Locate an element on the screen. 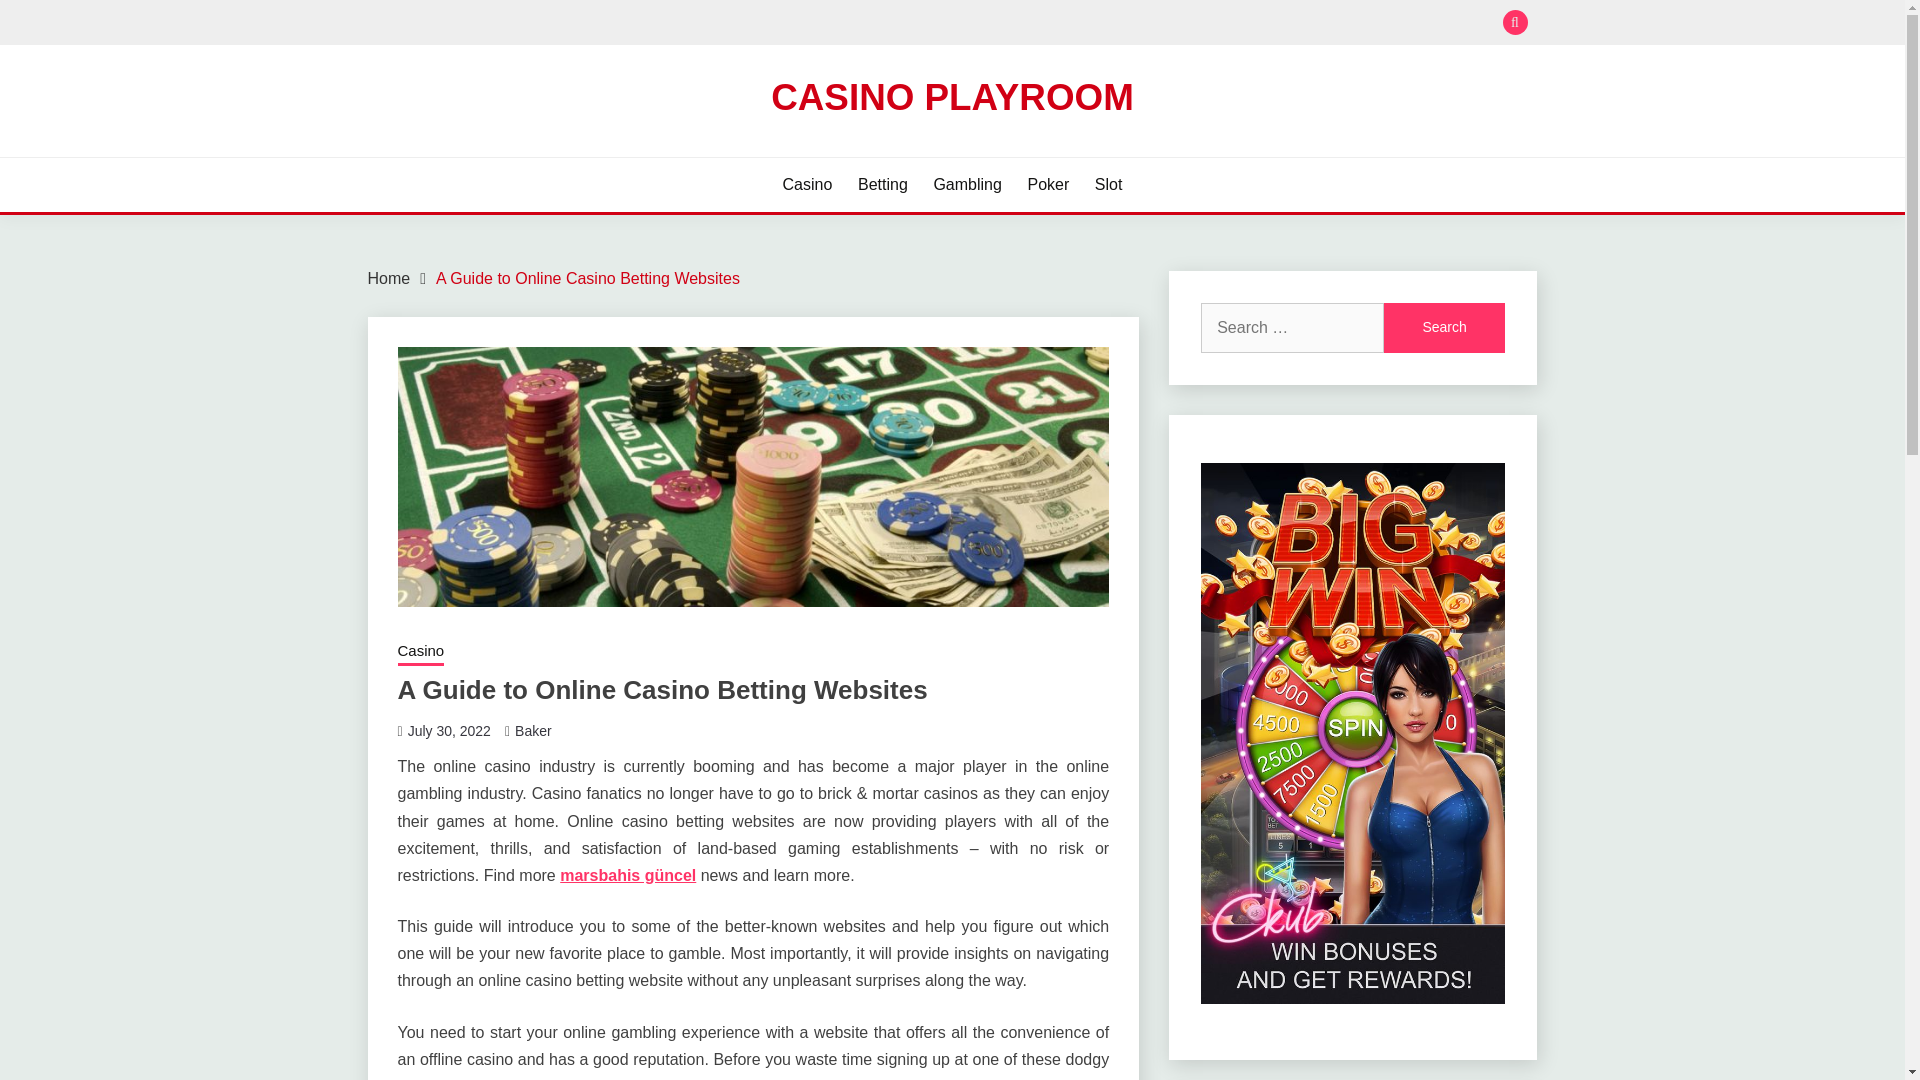 The width and height of the screenshot is (1920, 1080). CASINO PLAYROOM is located at coordinates (952, 96).